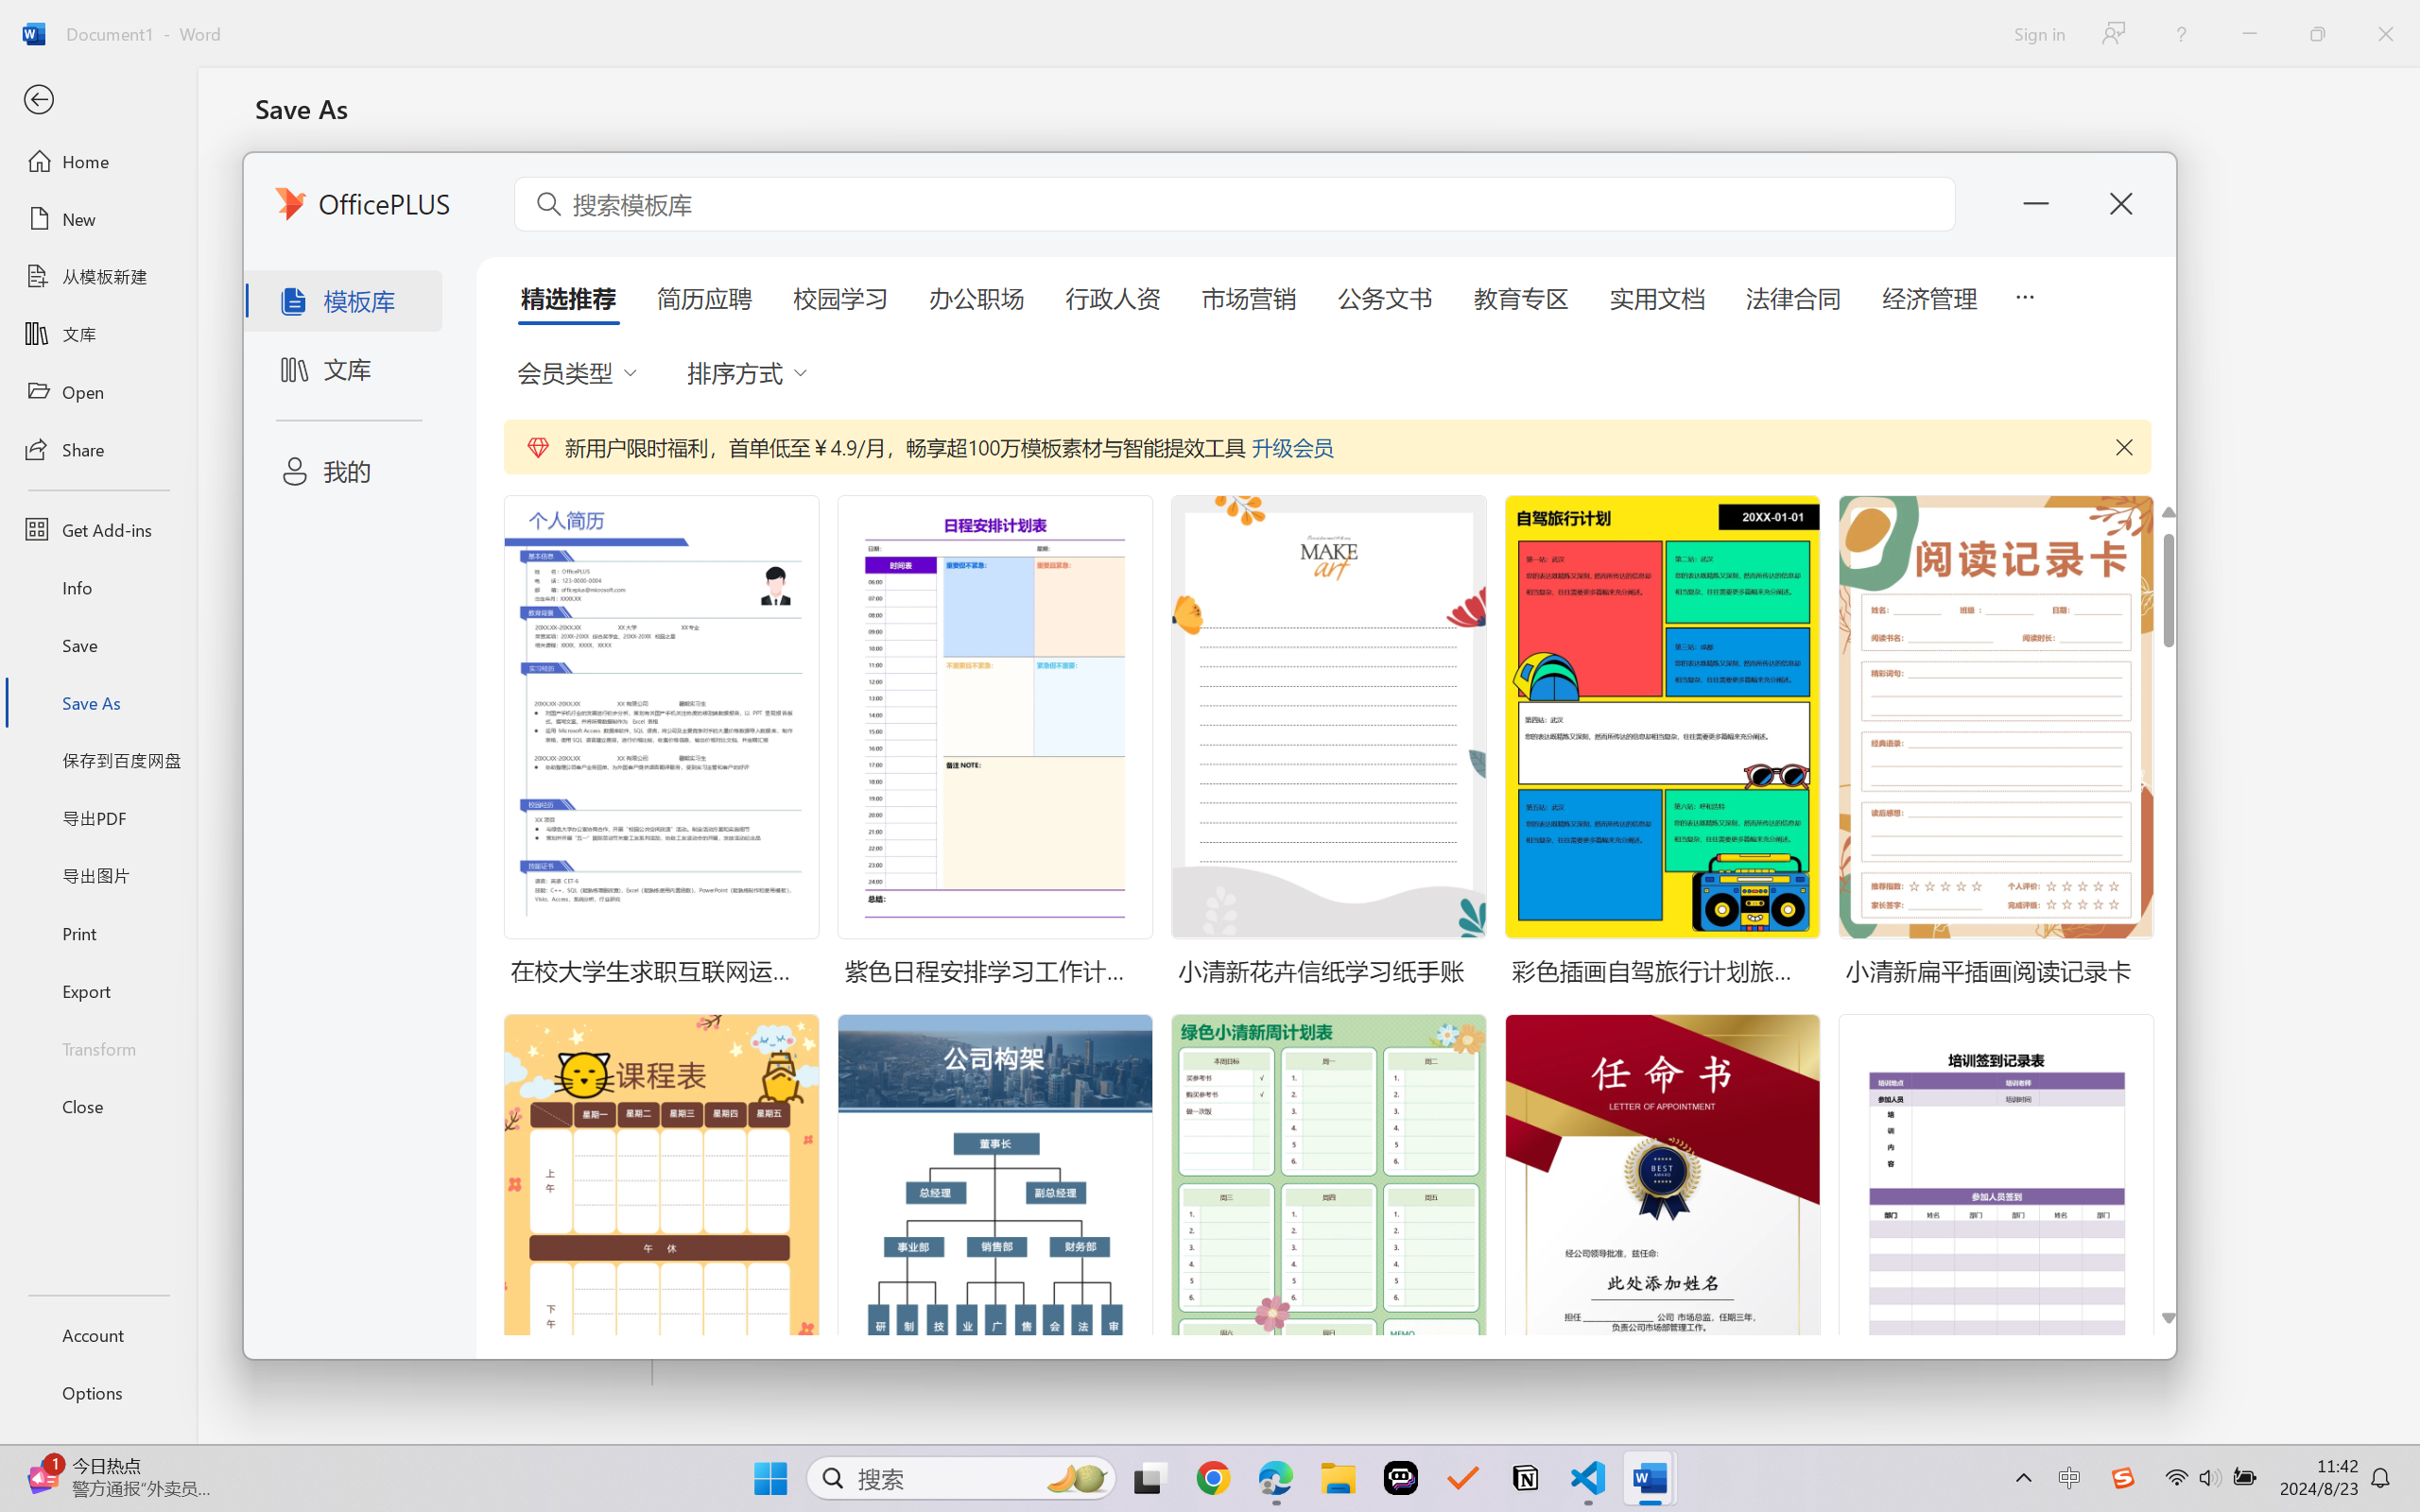 The height and width of the screenshot is (1512, 2420). I want to click on Sign in, so click(2038, 33).